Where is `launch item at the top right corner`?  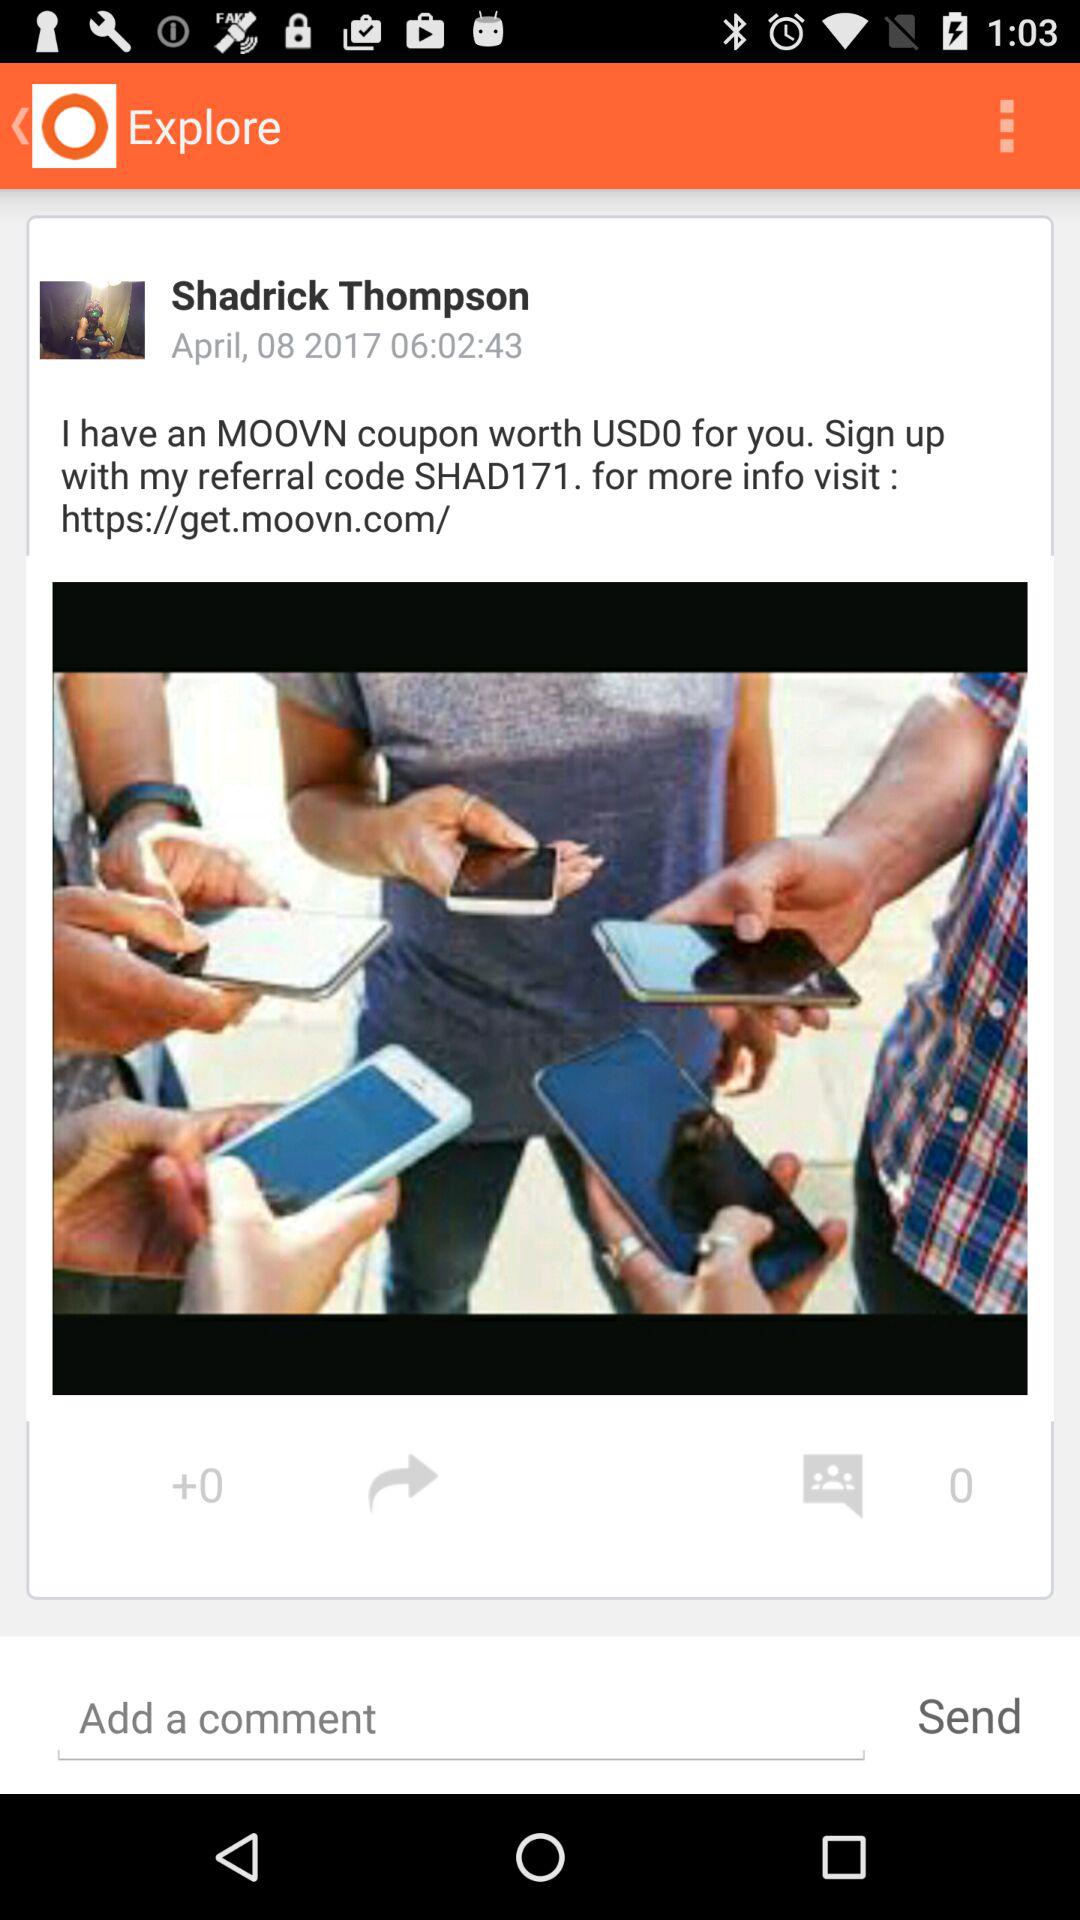
launch item at the top right corner is located at coordinates (1006, 126).